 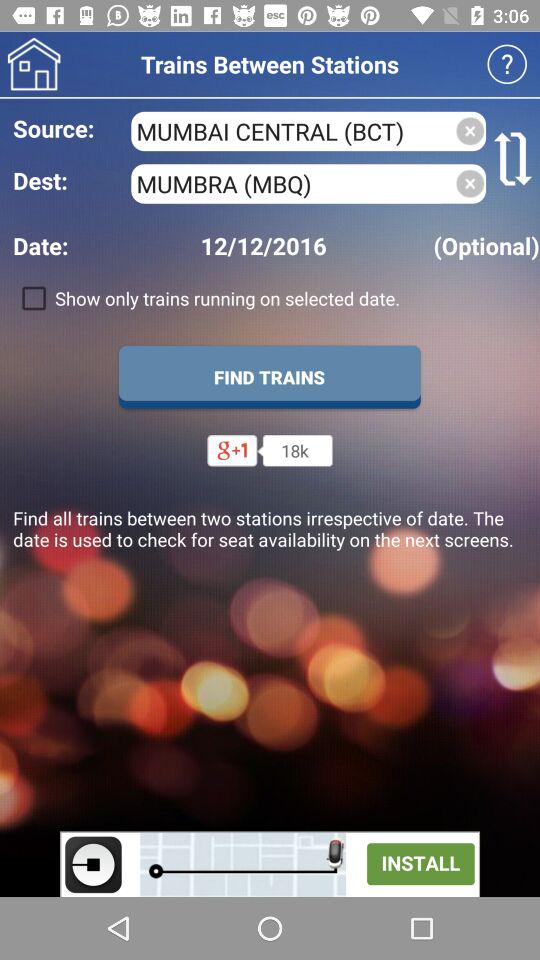 What do you see at coordinates (470, 131) in the screenshot?
I see `click the cross mark` at bounding box center [470, 131].